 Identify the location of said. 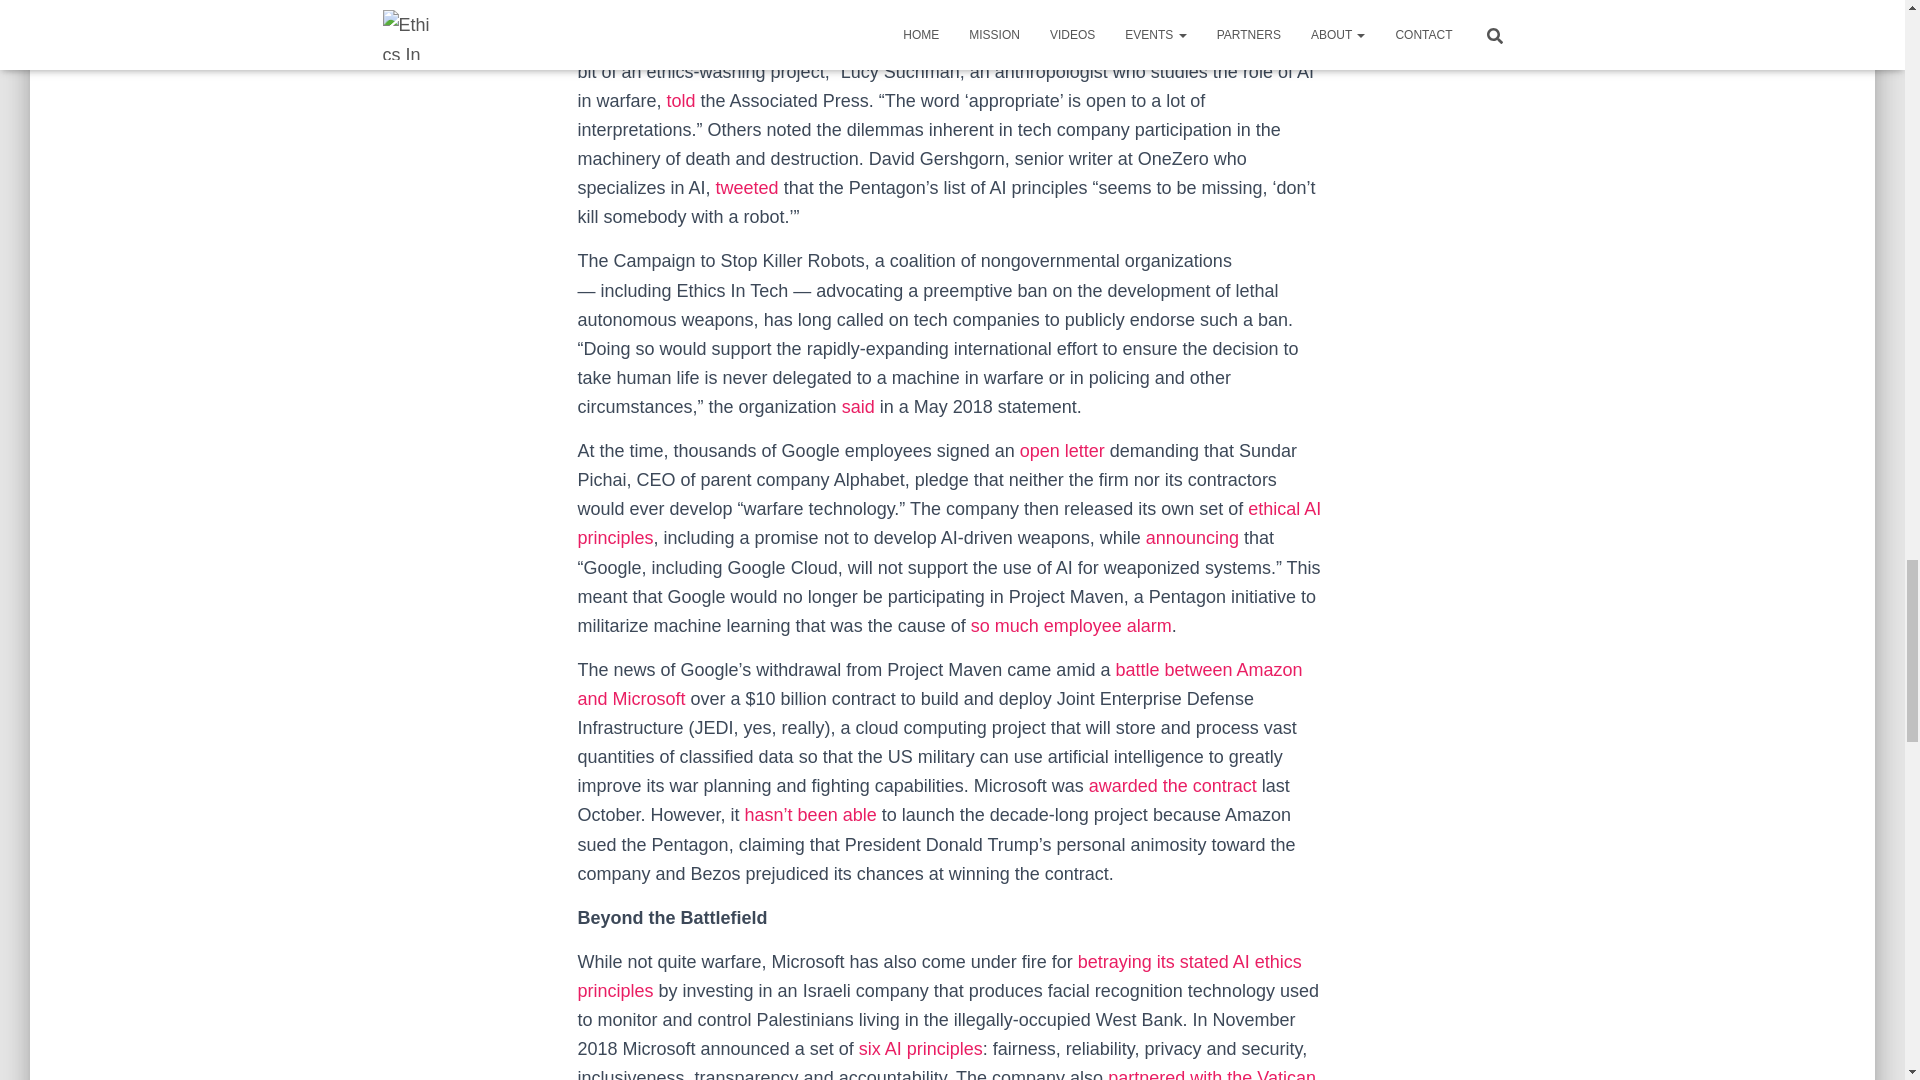
(858, 406).